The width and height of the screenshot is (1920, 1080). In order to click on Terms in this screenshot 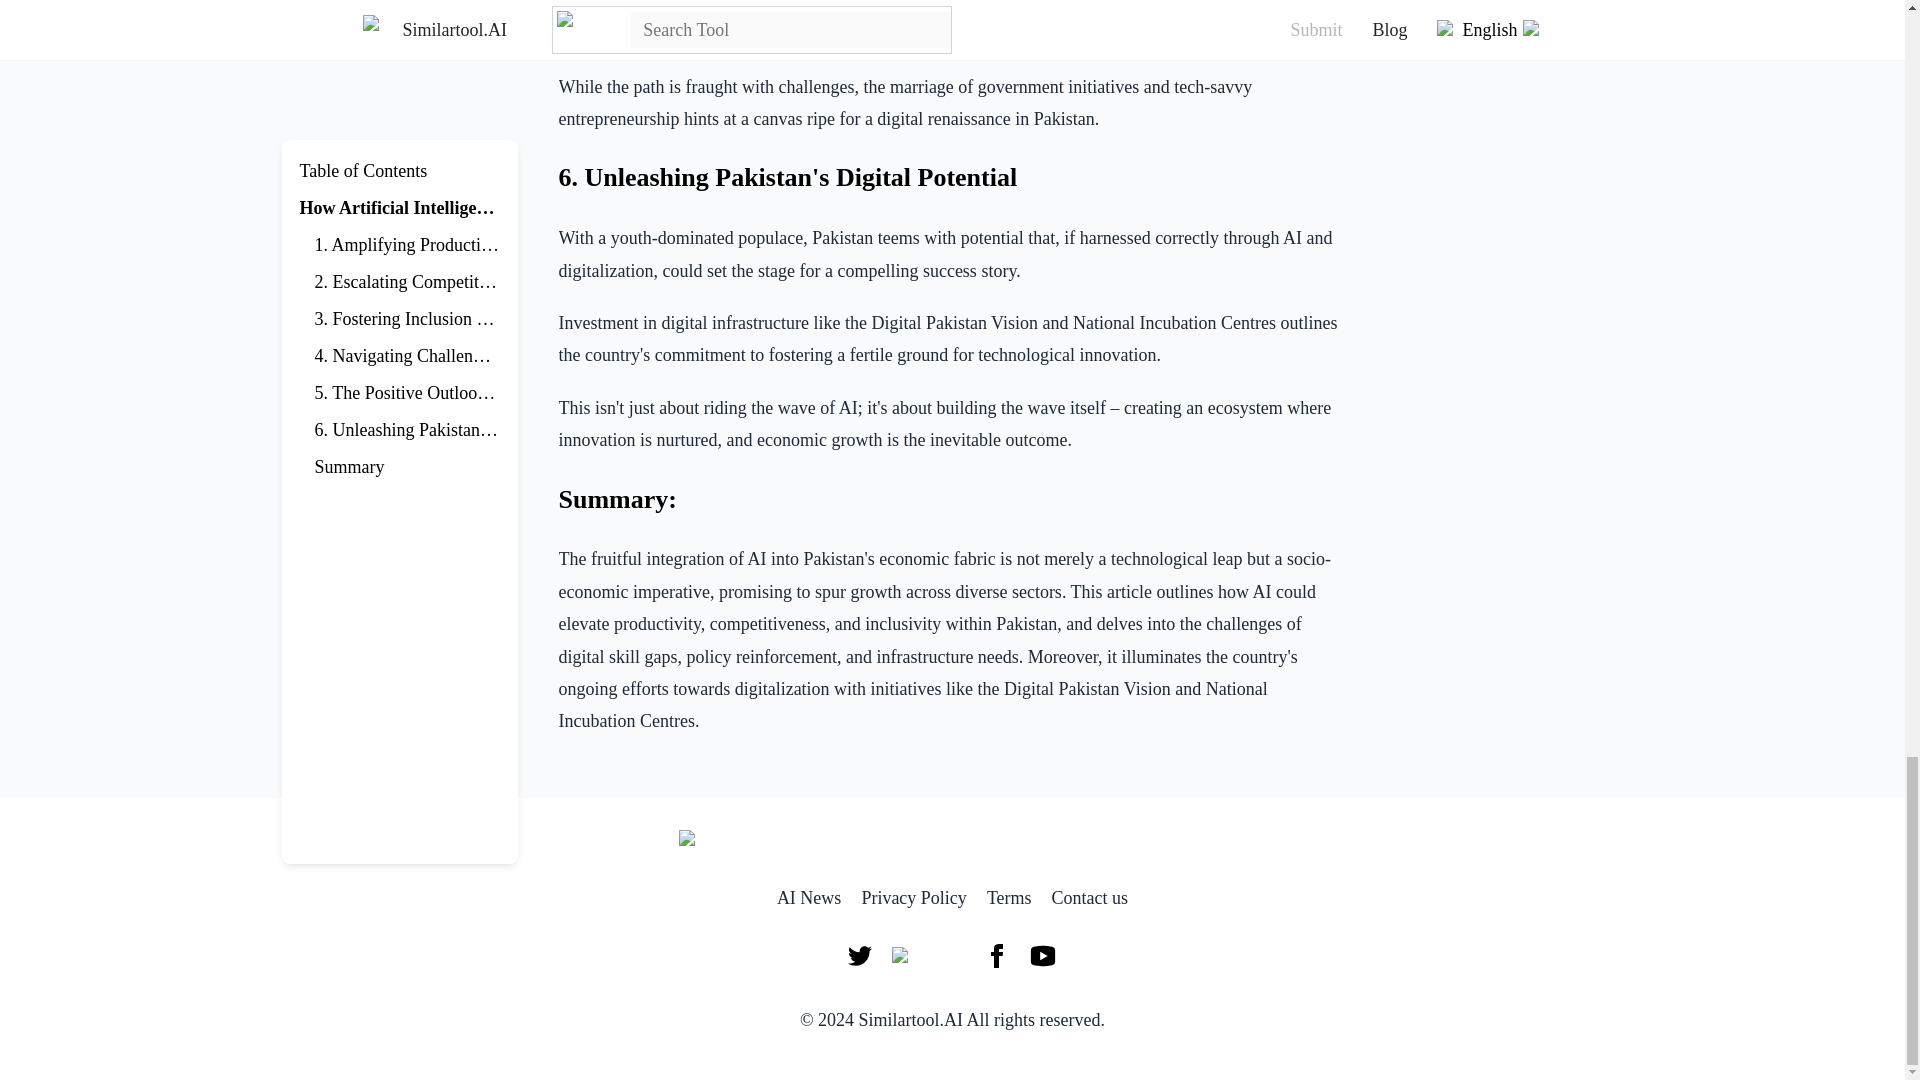, I will do `click(1009, 898)`.